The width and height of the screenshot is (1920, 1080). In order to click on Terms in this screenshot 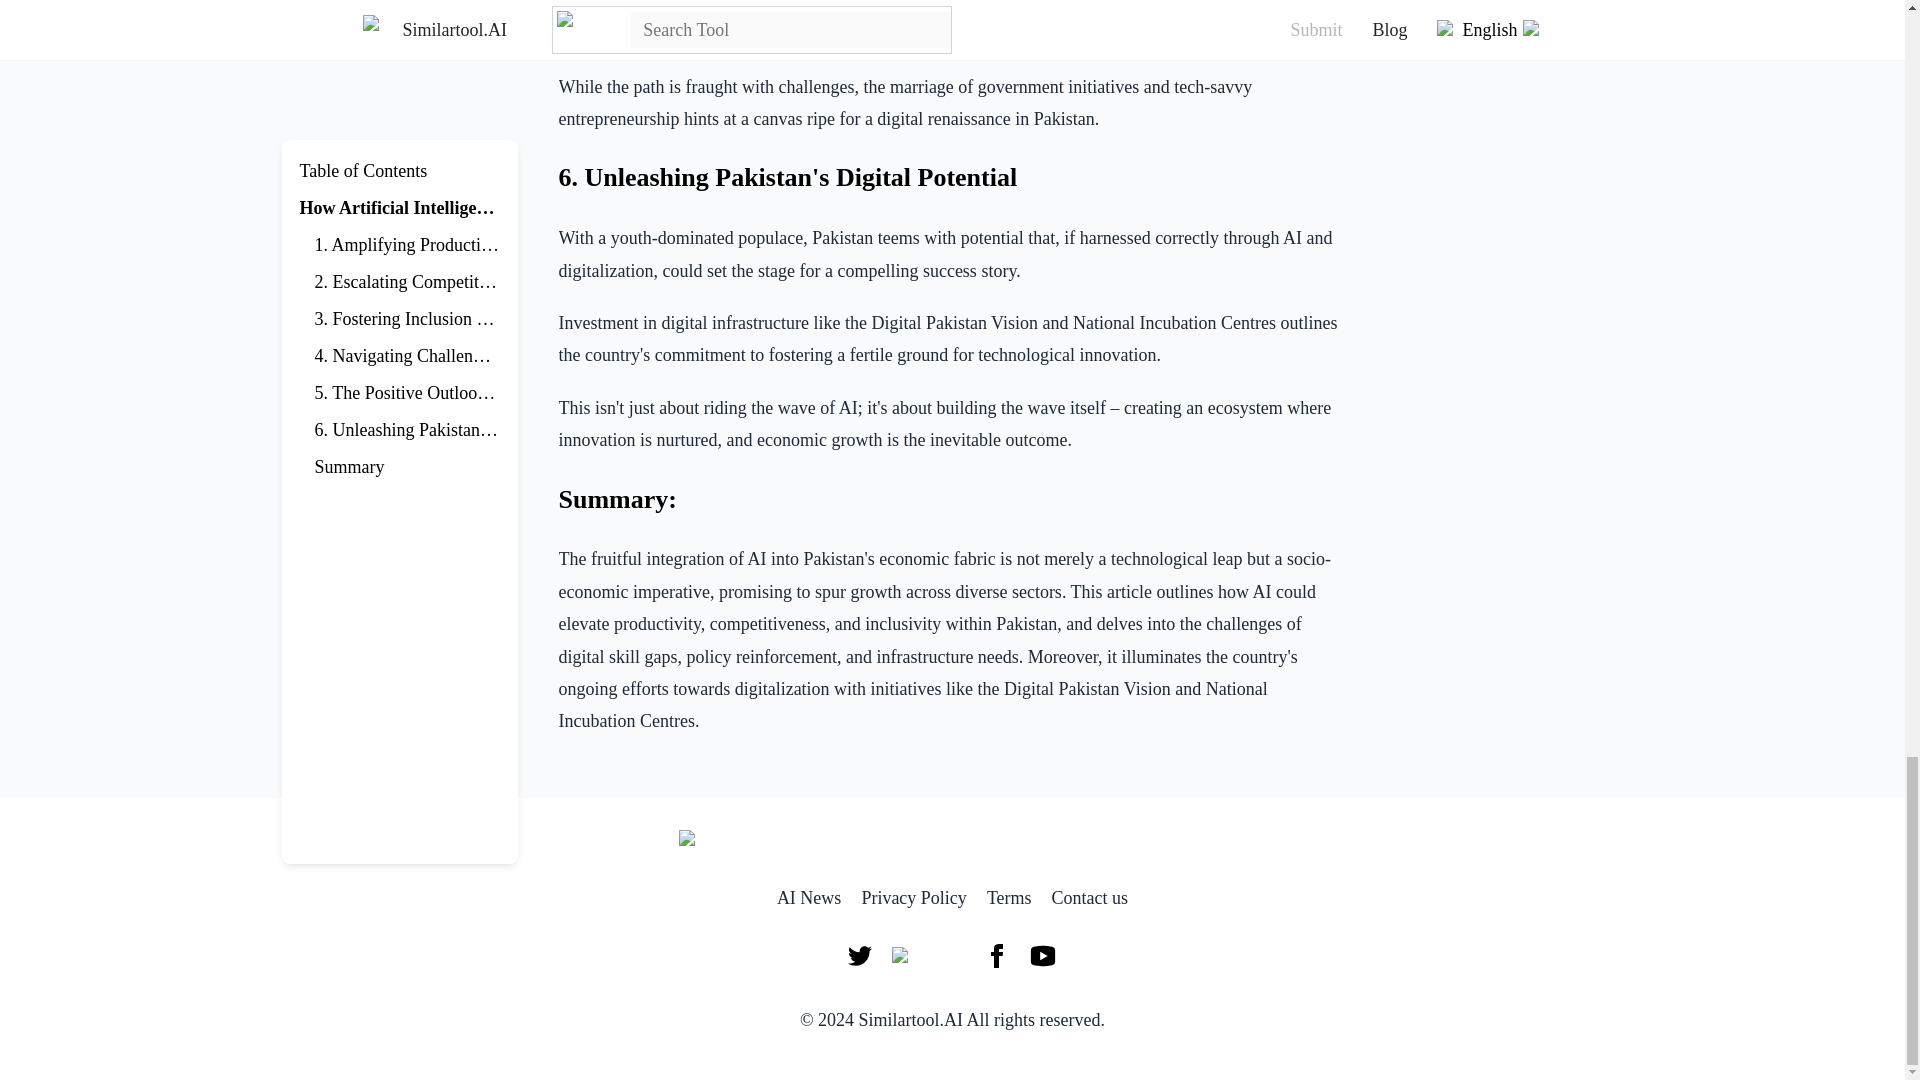, I will do `click(1009, 898)`.